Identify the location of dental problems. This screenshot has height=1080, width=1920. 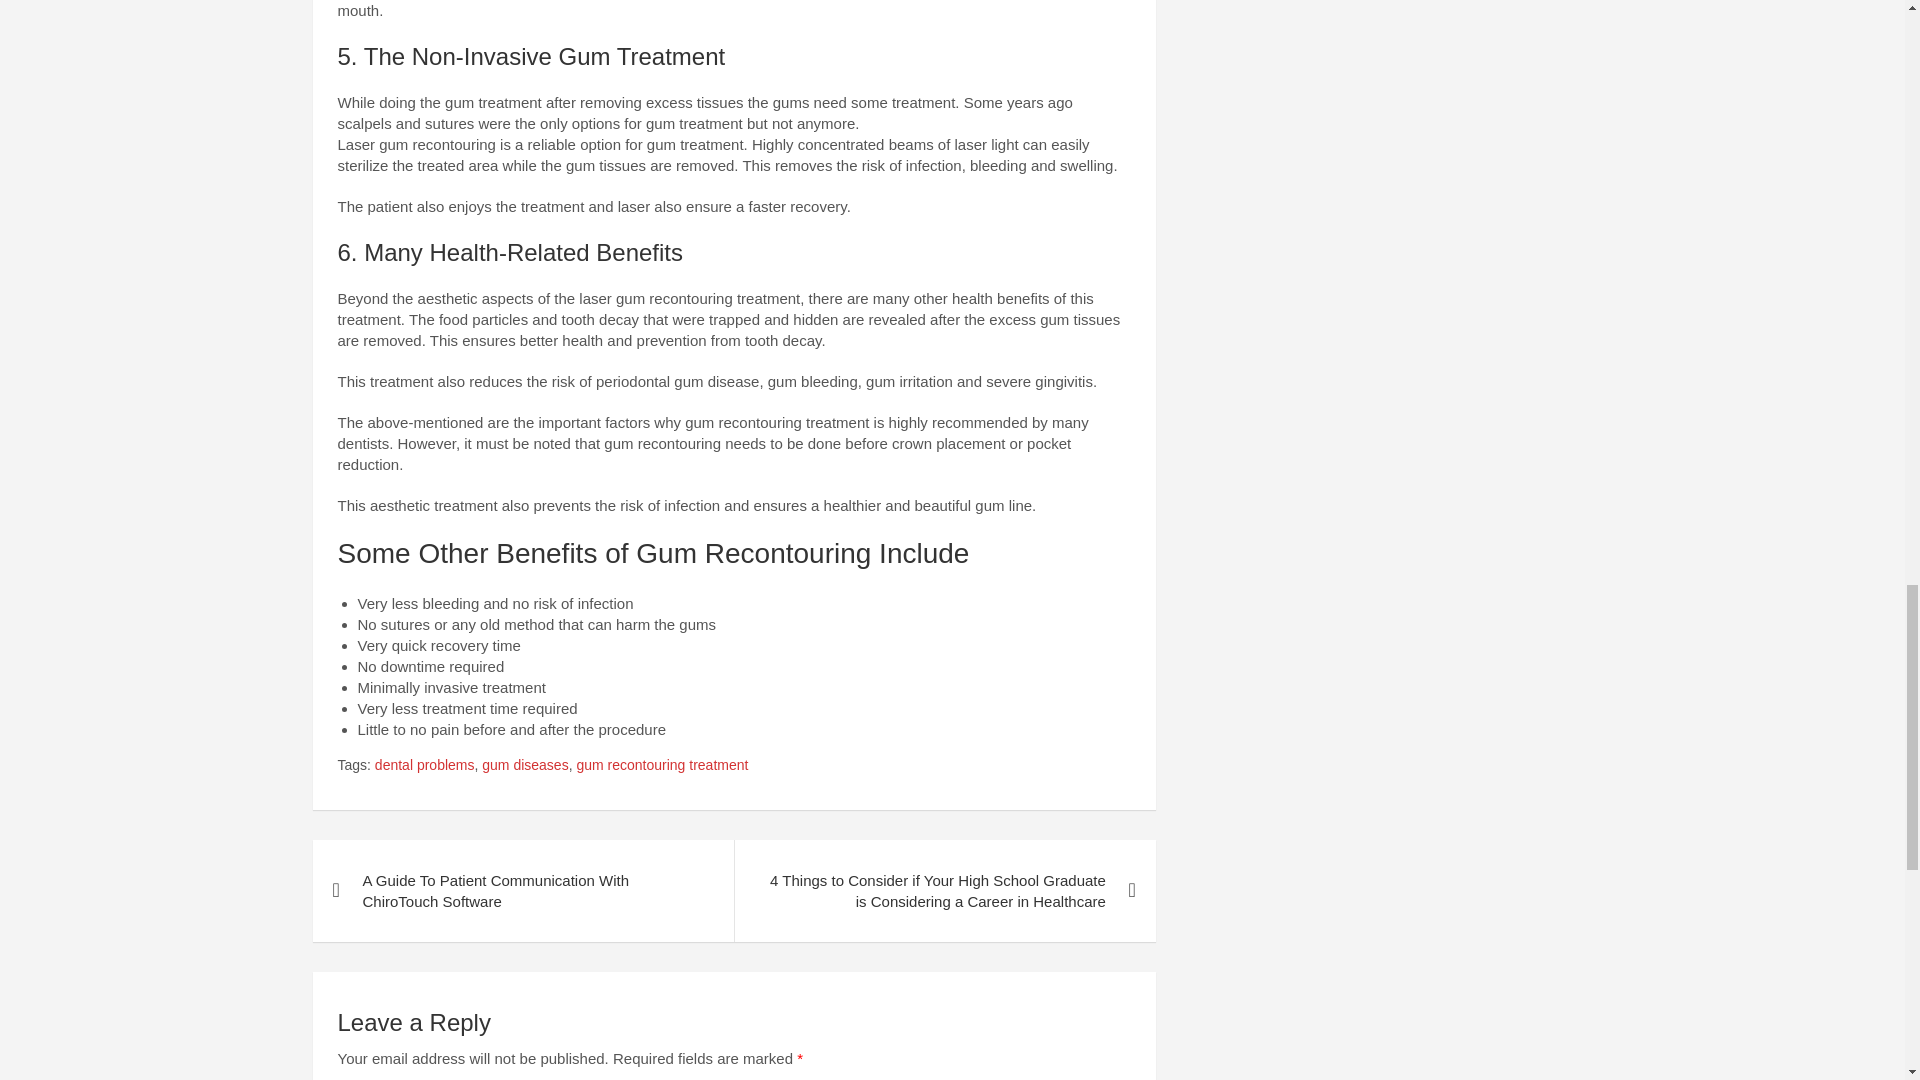
(424, 766).